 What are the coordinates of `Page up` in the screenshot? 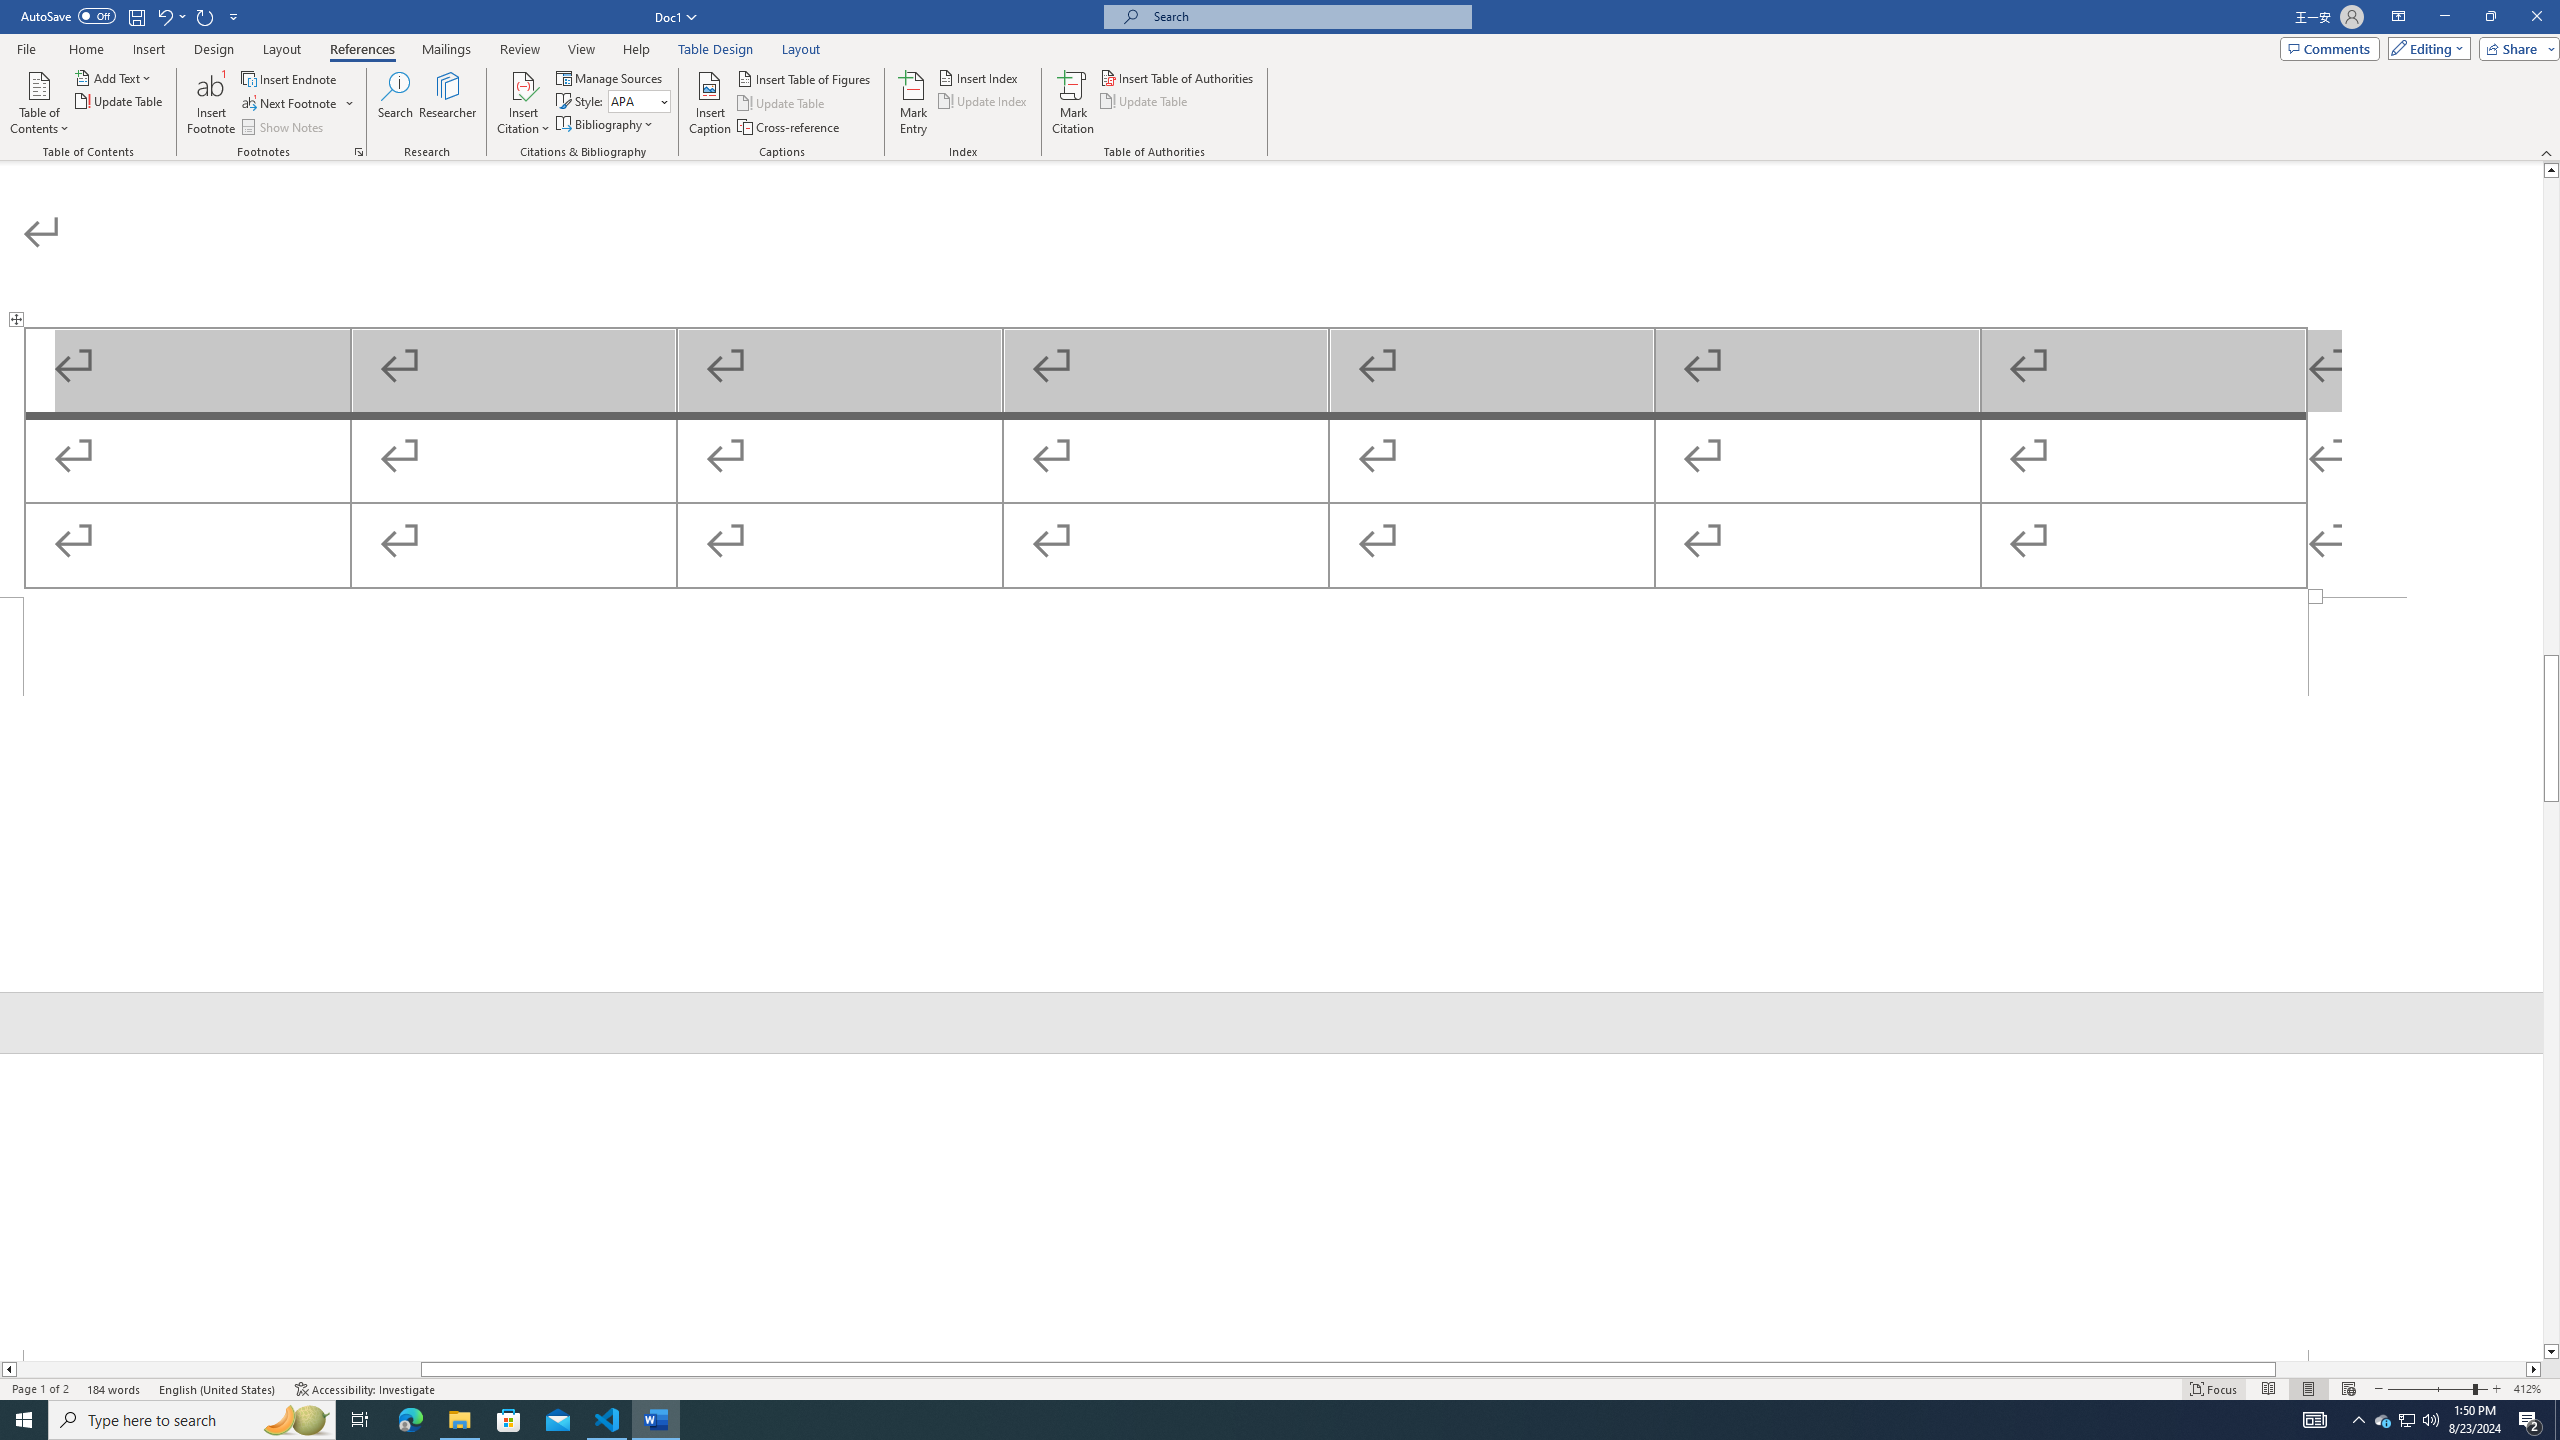 It's located at (2551, 416).